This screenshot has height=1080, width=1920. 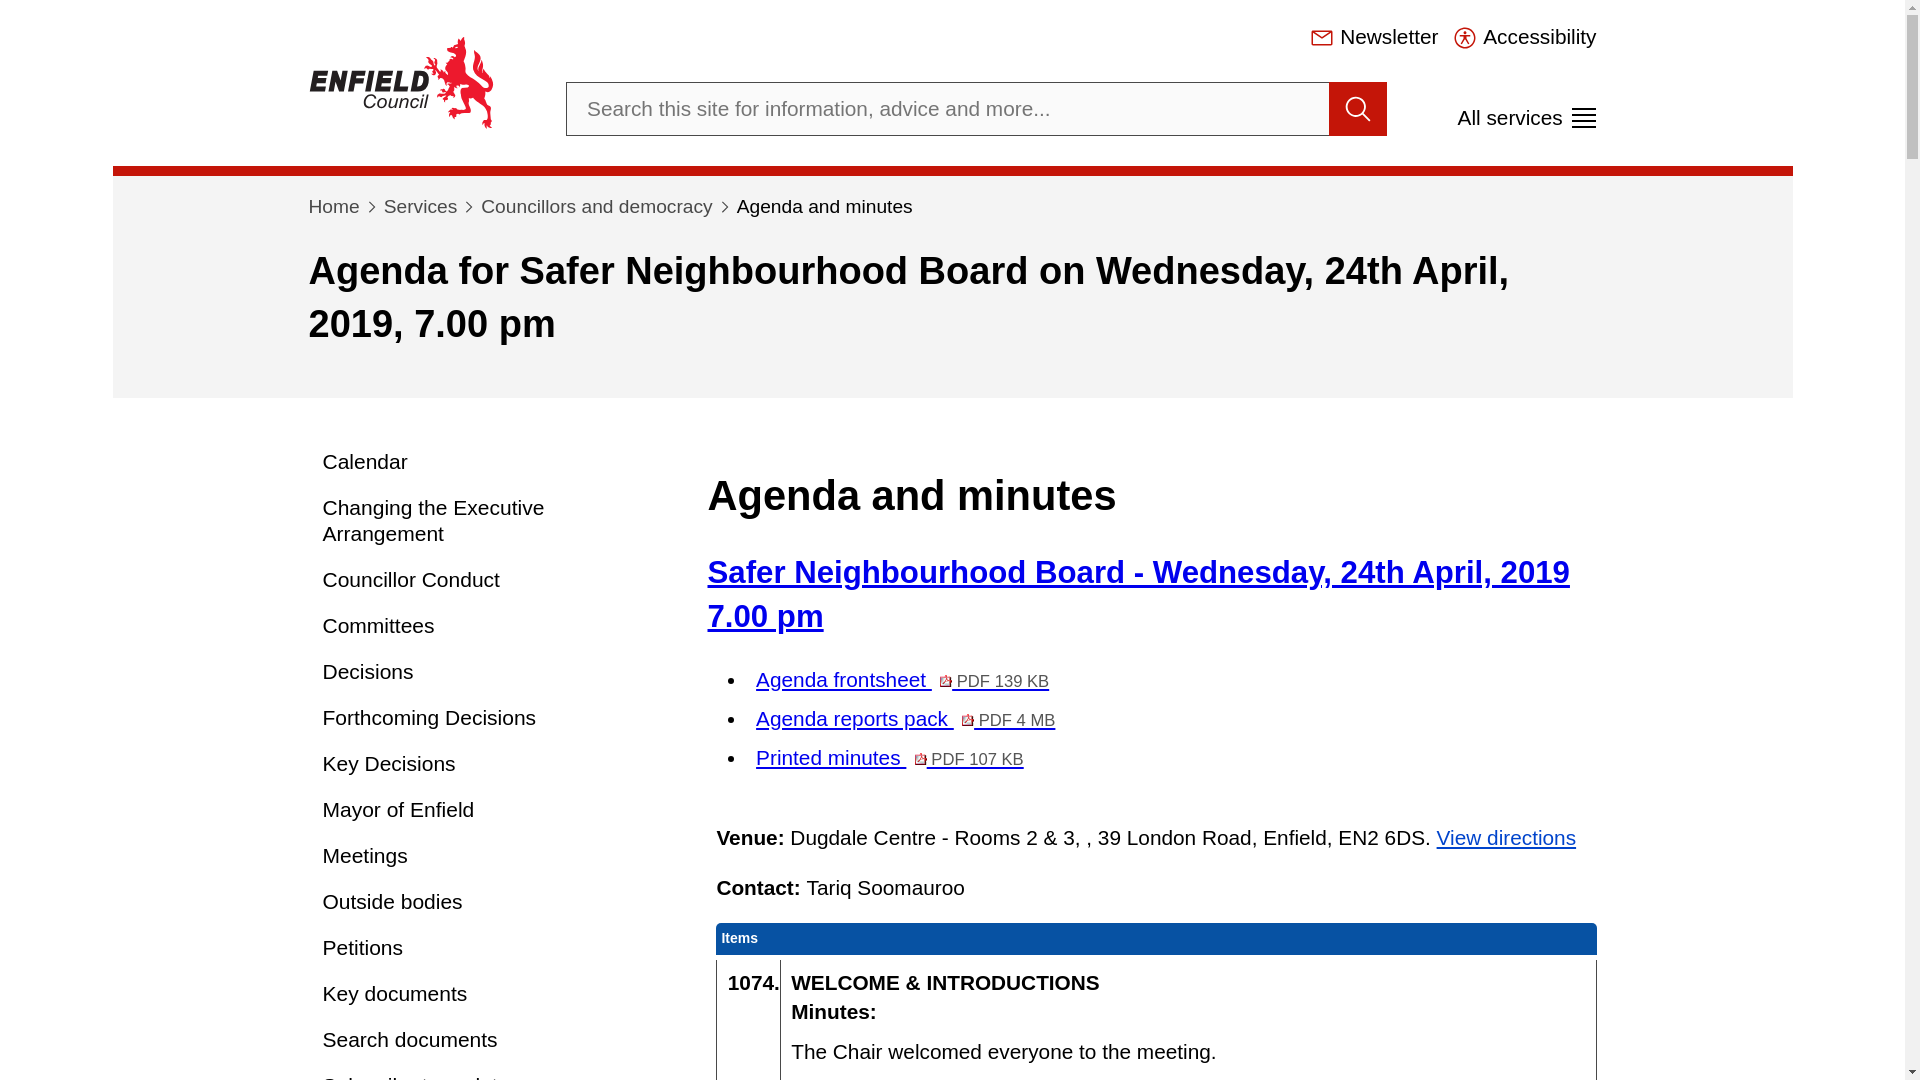 I want to click on Calendar, so click(x=486, y=461).